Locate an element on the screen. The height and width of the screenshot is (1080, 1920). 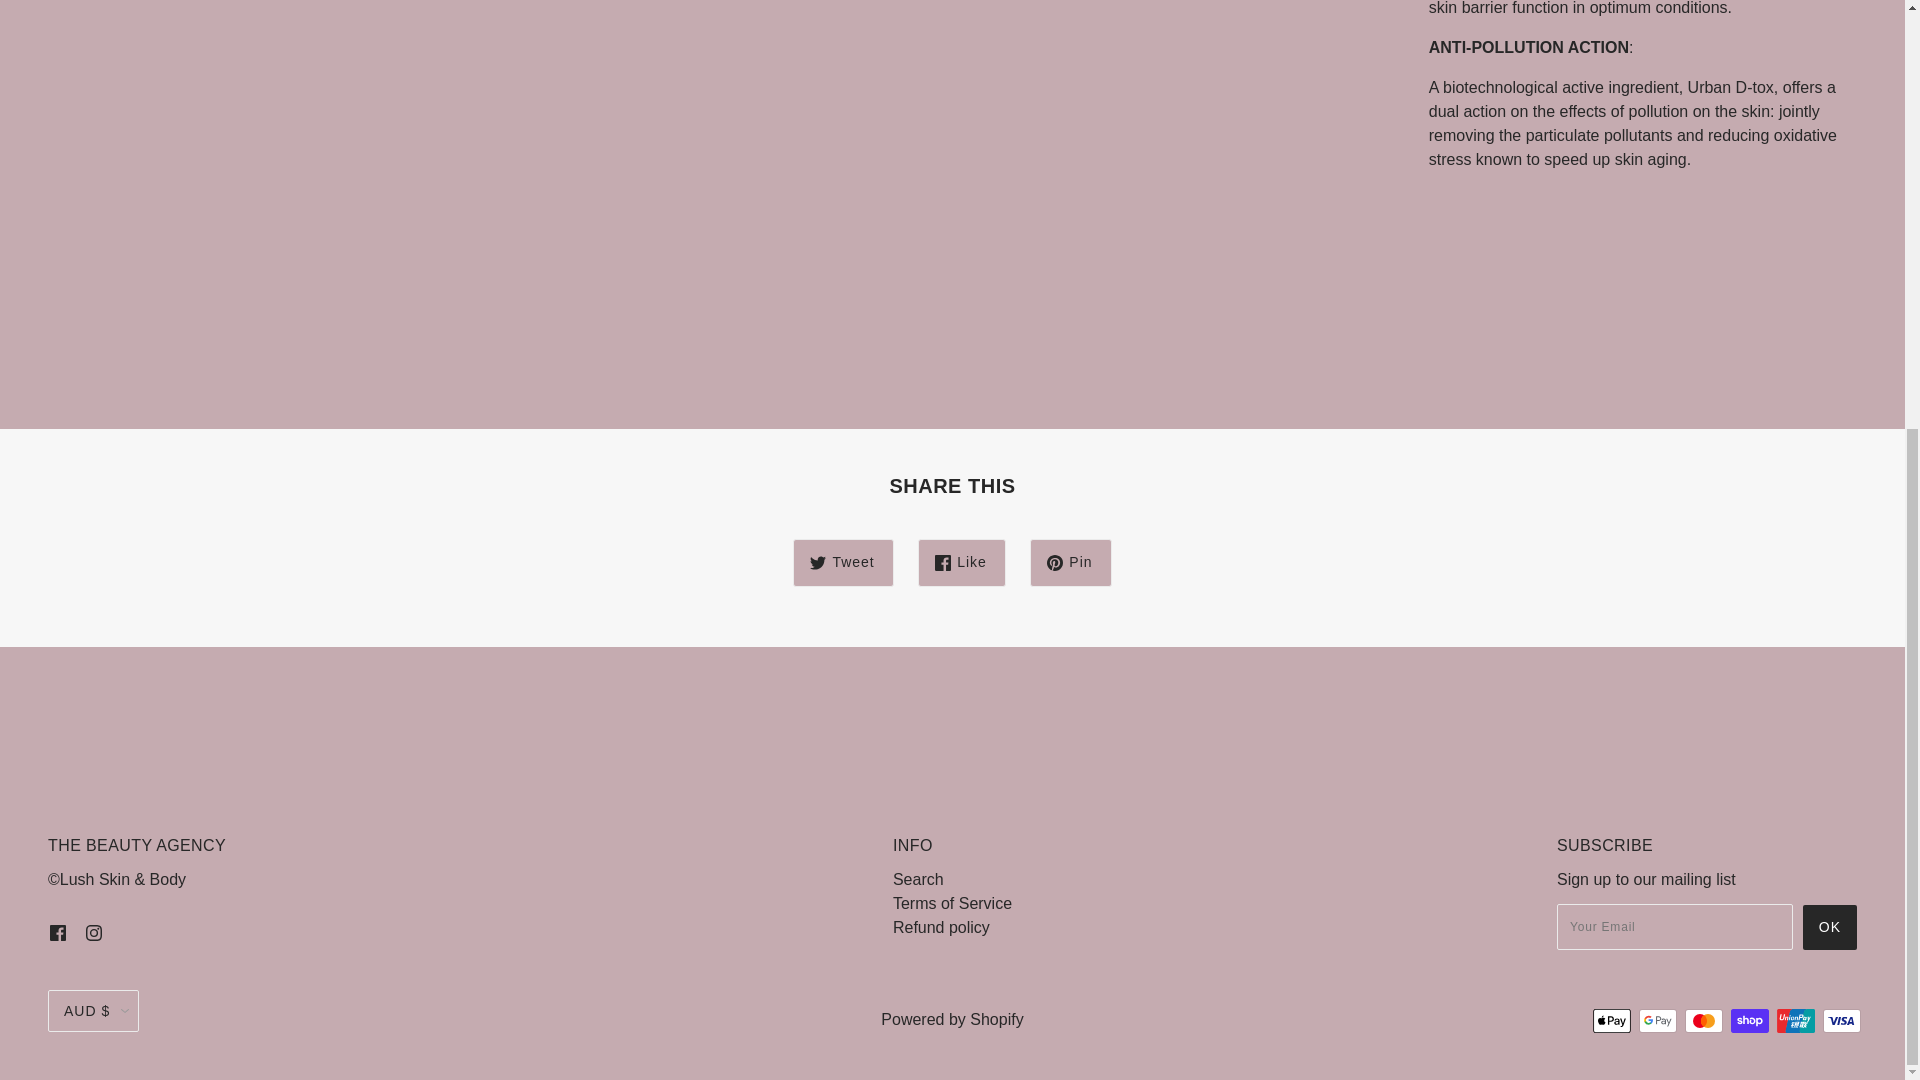
Terms of Service is located at coordinates (952, 903).